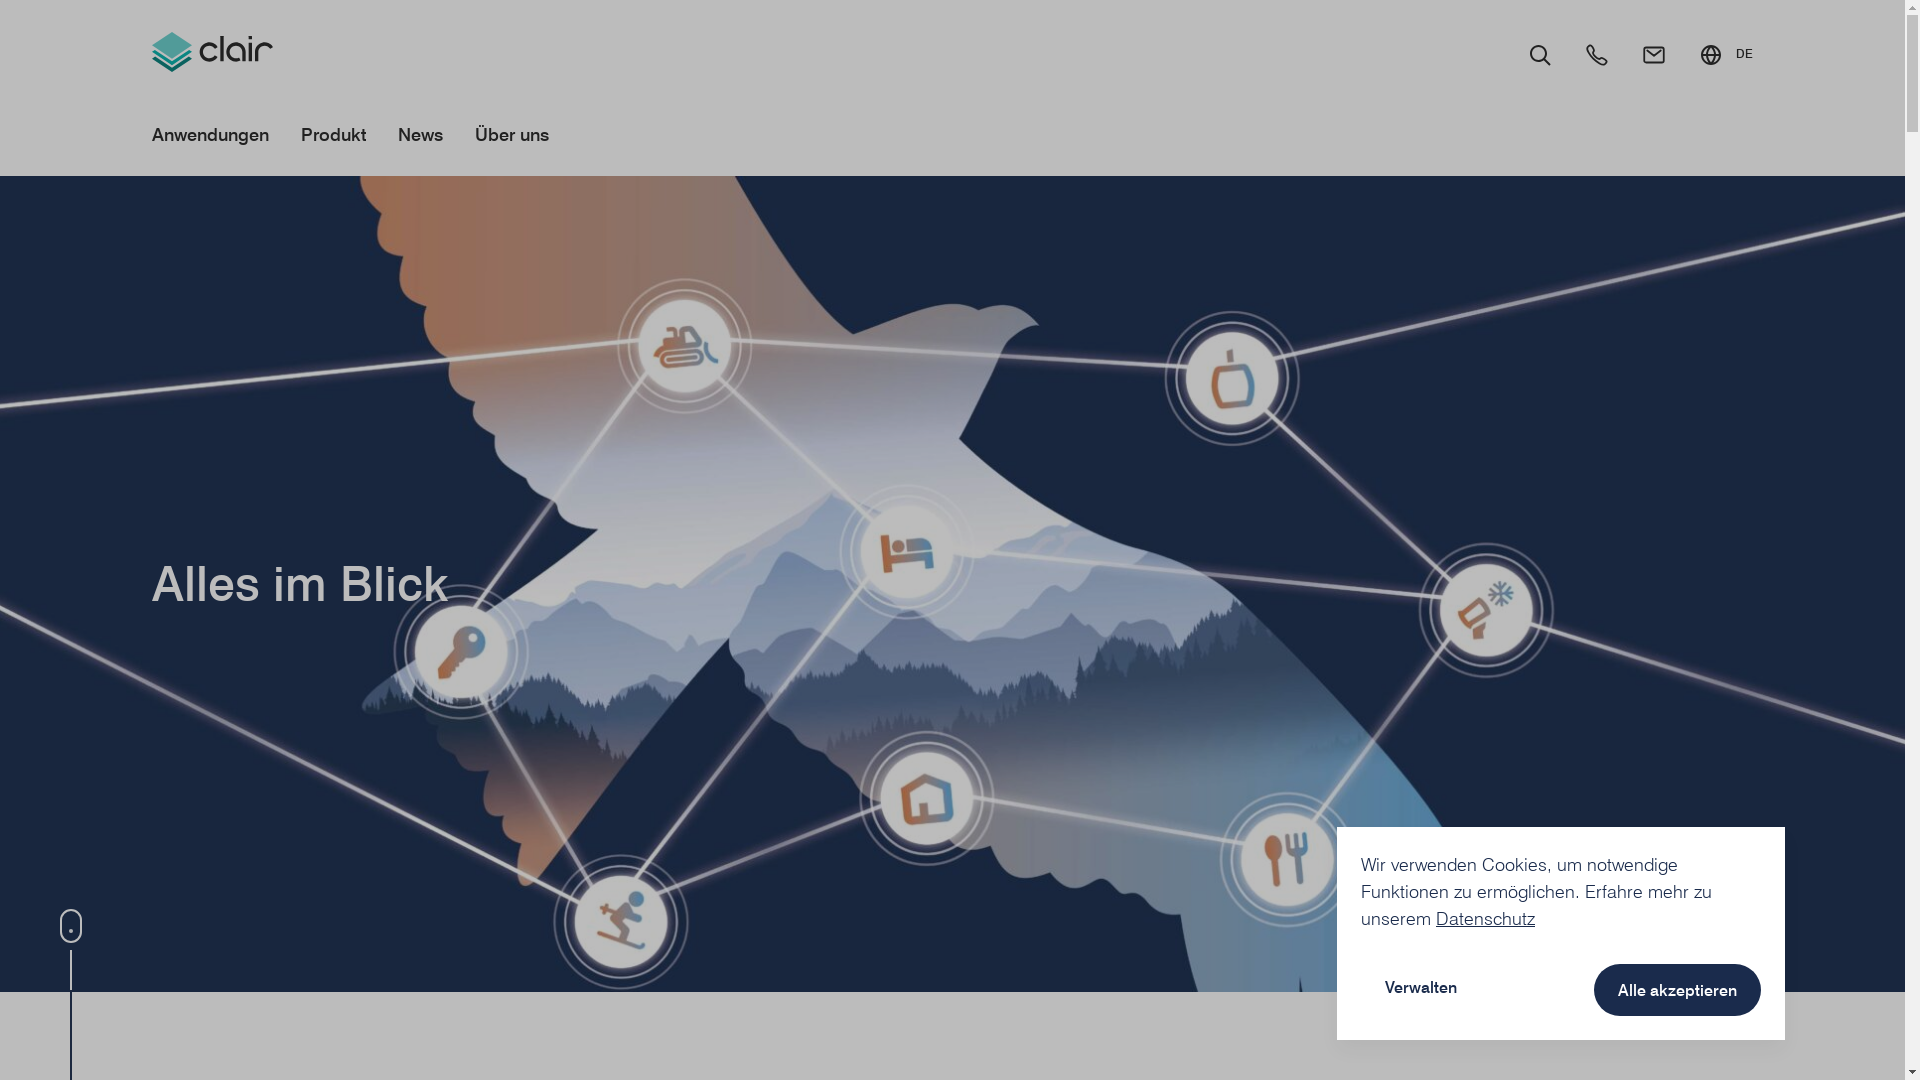  I want to click on CONTACT@CLAIR.CC, so click(1654, 55).